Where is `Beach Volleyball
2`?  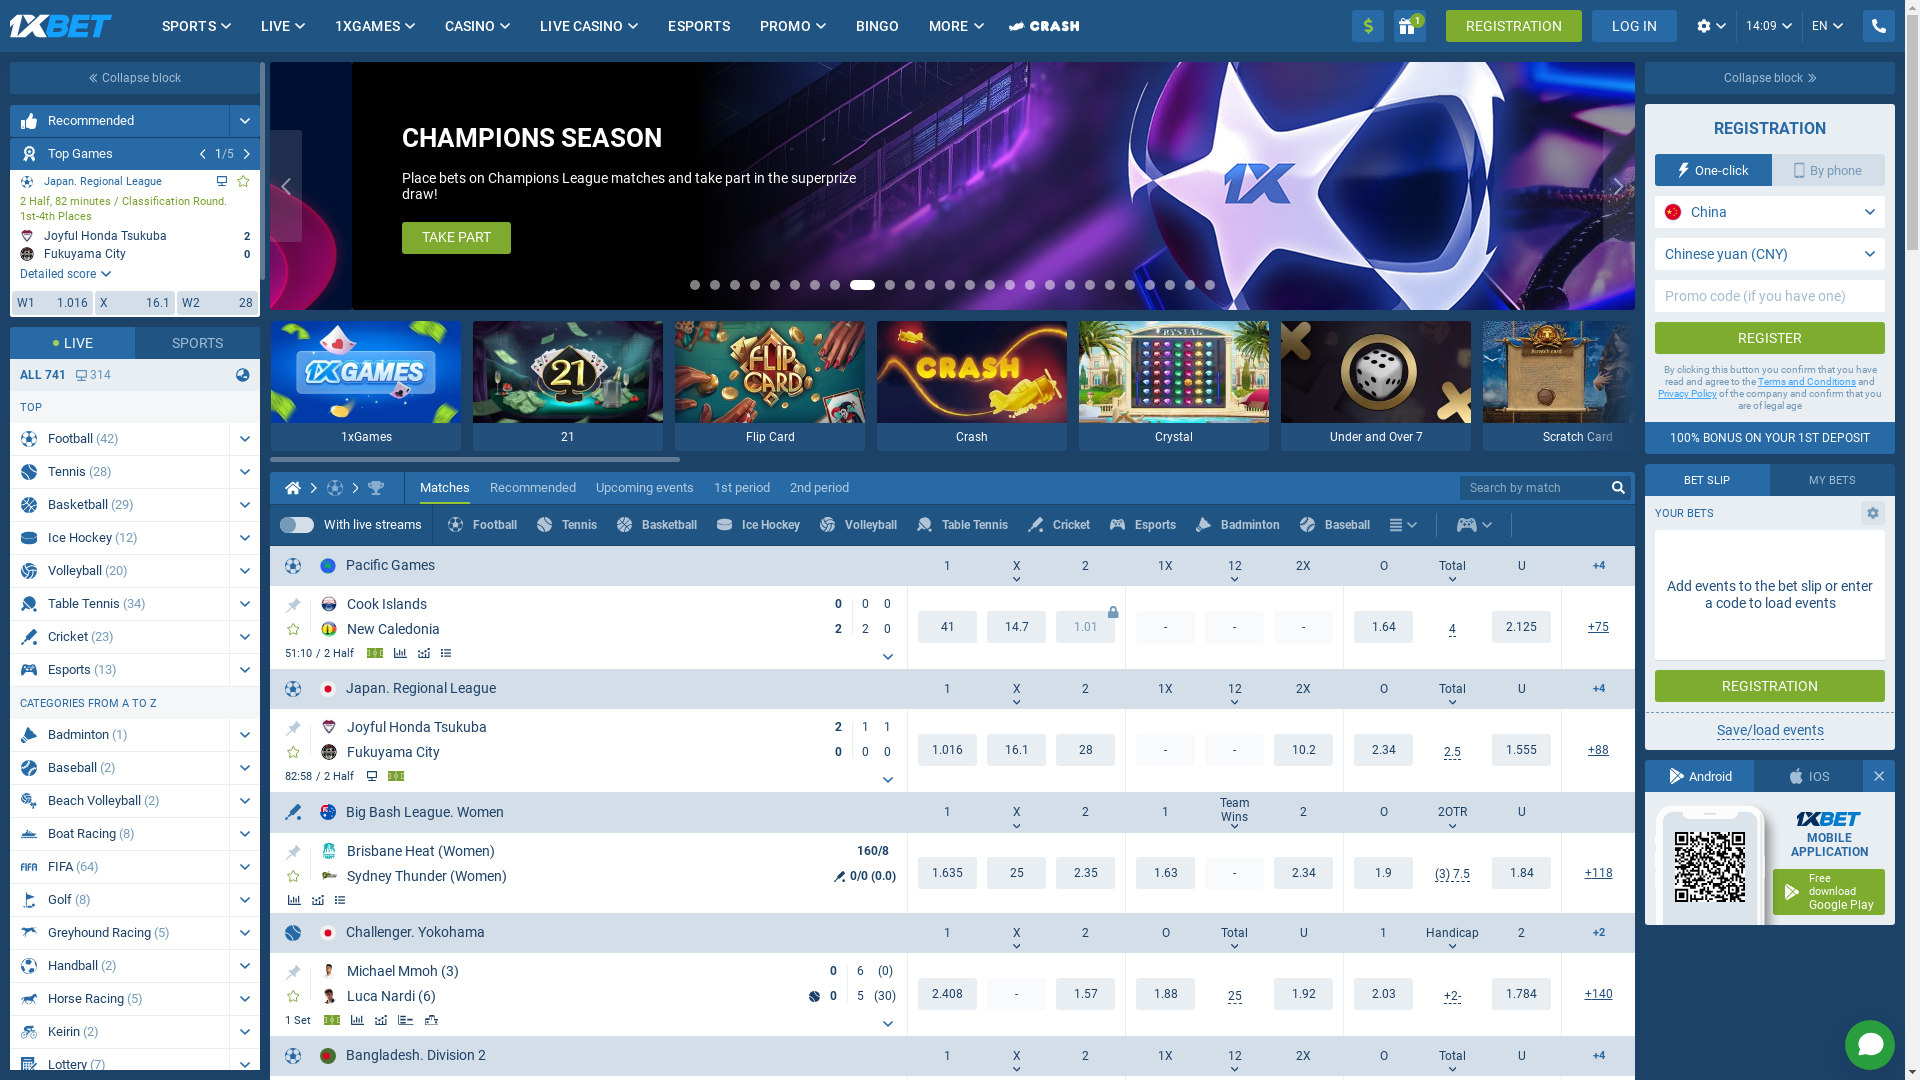 Beach Volleyball
2 is located at coordinates (120, 801).